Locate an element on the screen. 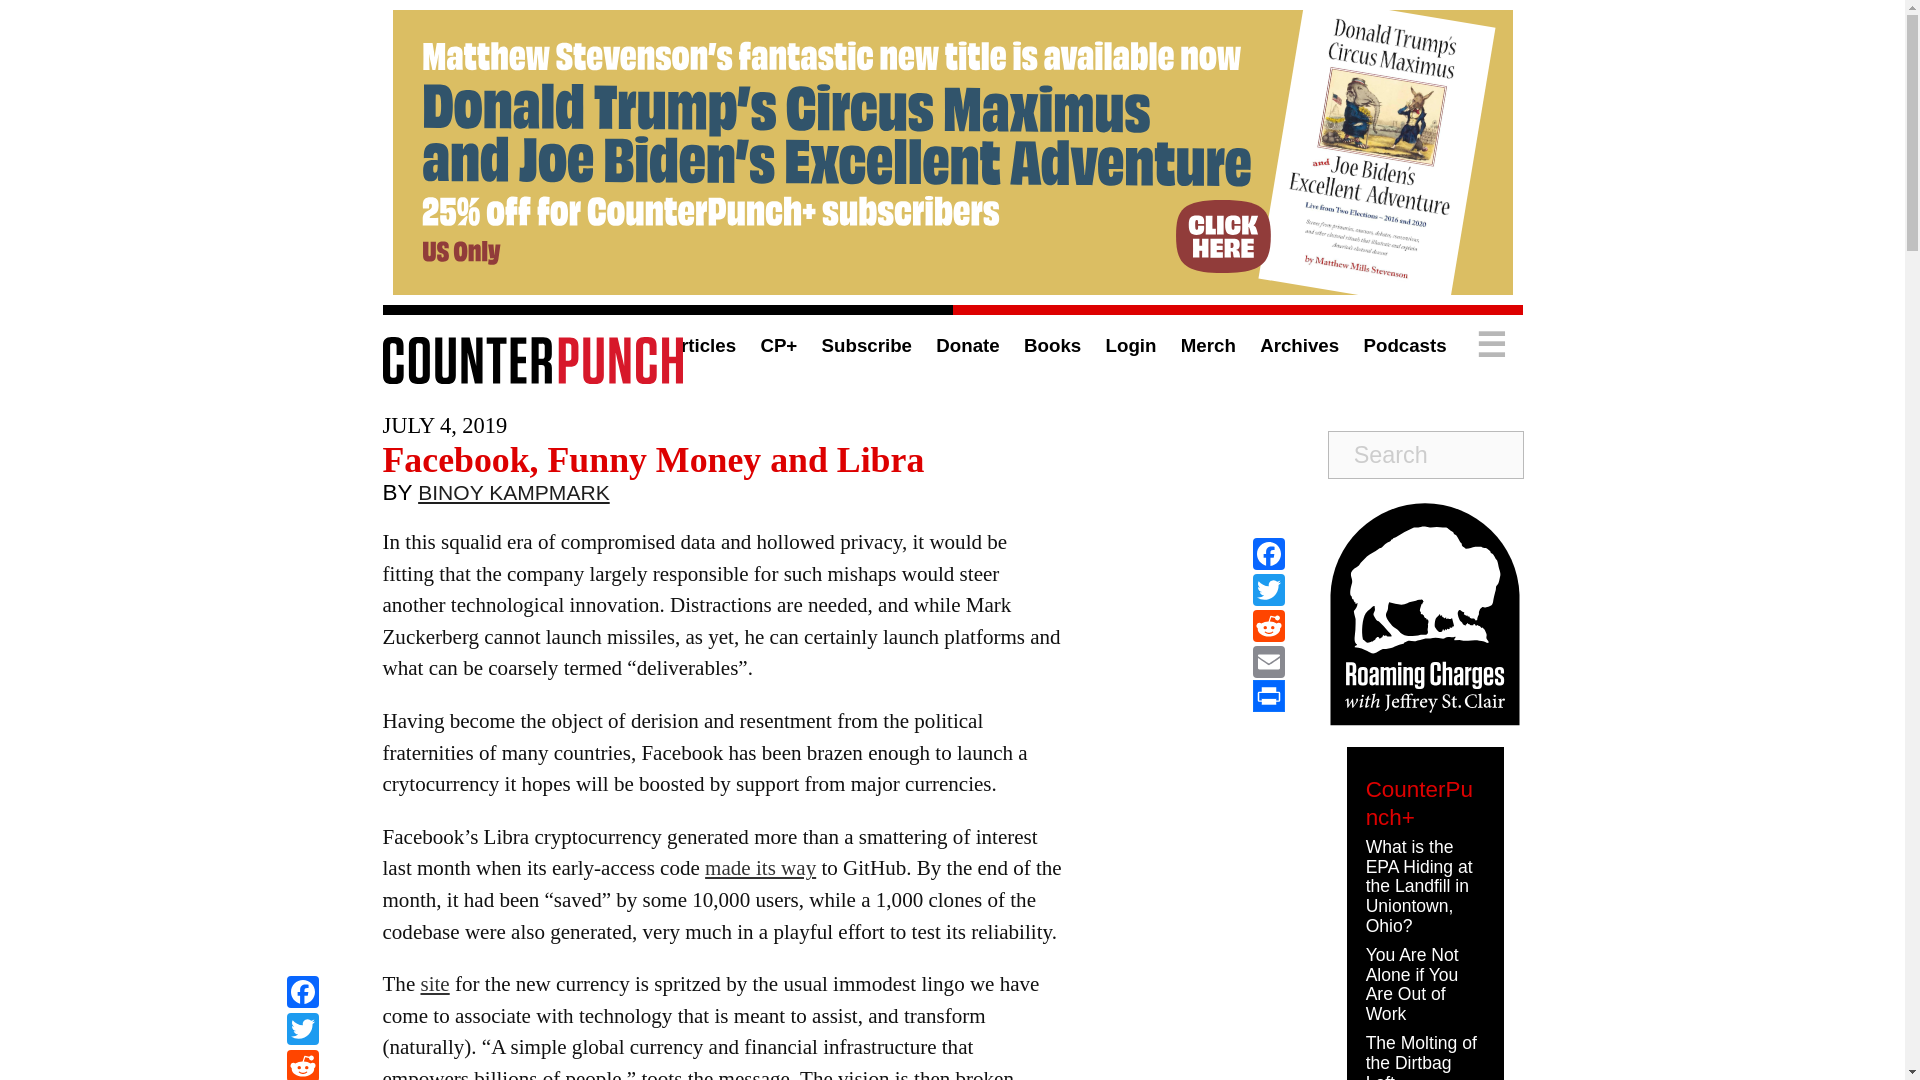  Twitter is located at coordinates (1268, 590).